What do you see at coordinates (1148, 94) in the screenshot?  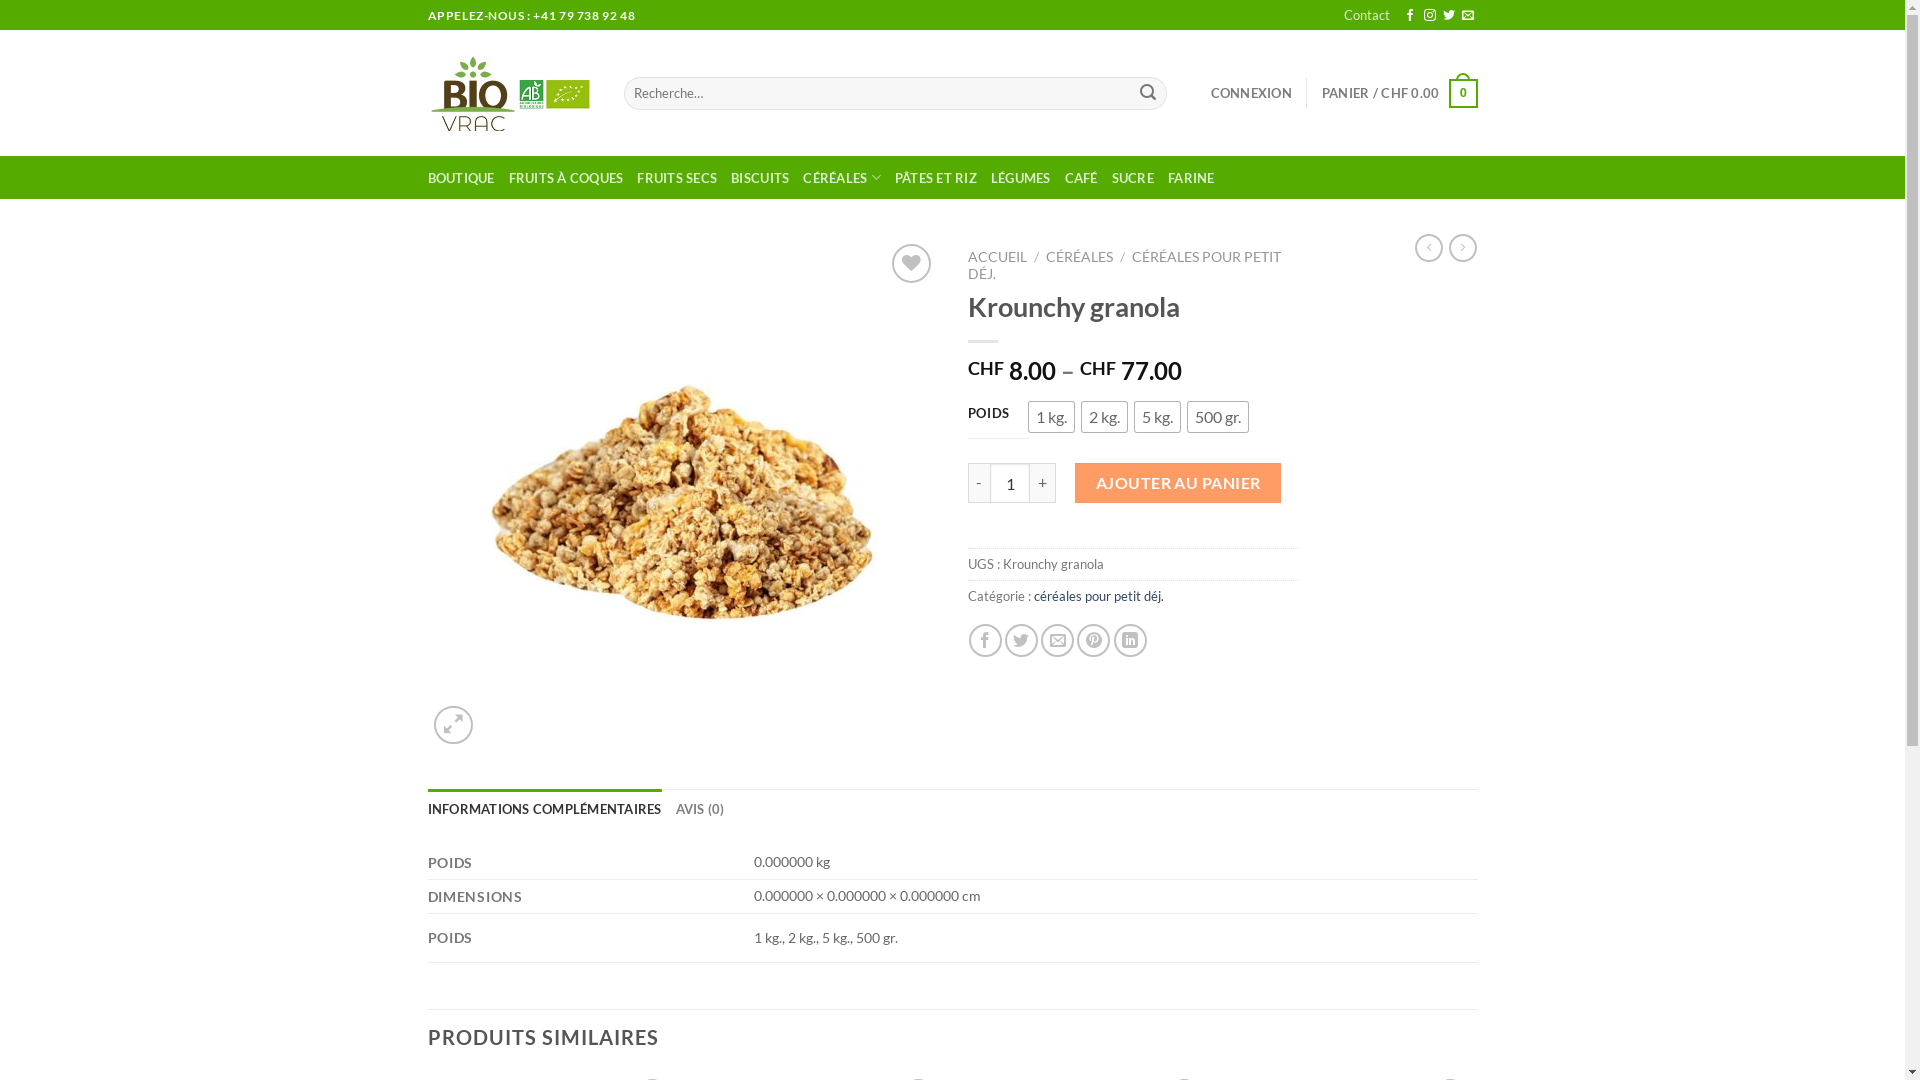 I see `Recherche` at bounding box center [1148, 94].